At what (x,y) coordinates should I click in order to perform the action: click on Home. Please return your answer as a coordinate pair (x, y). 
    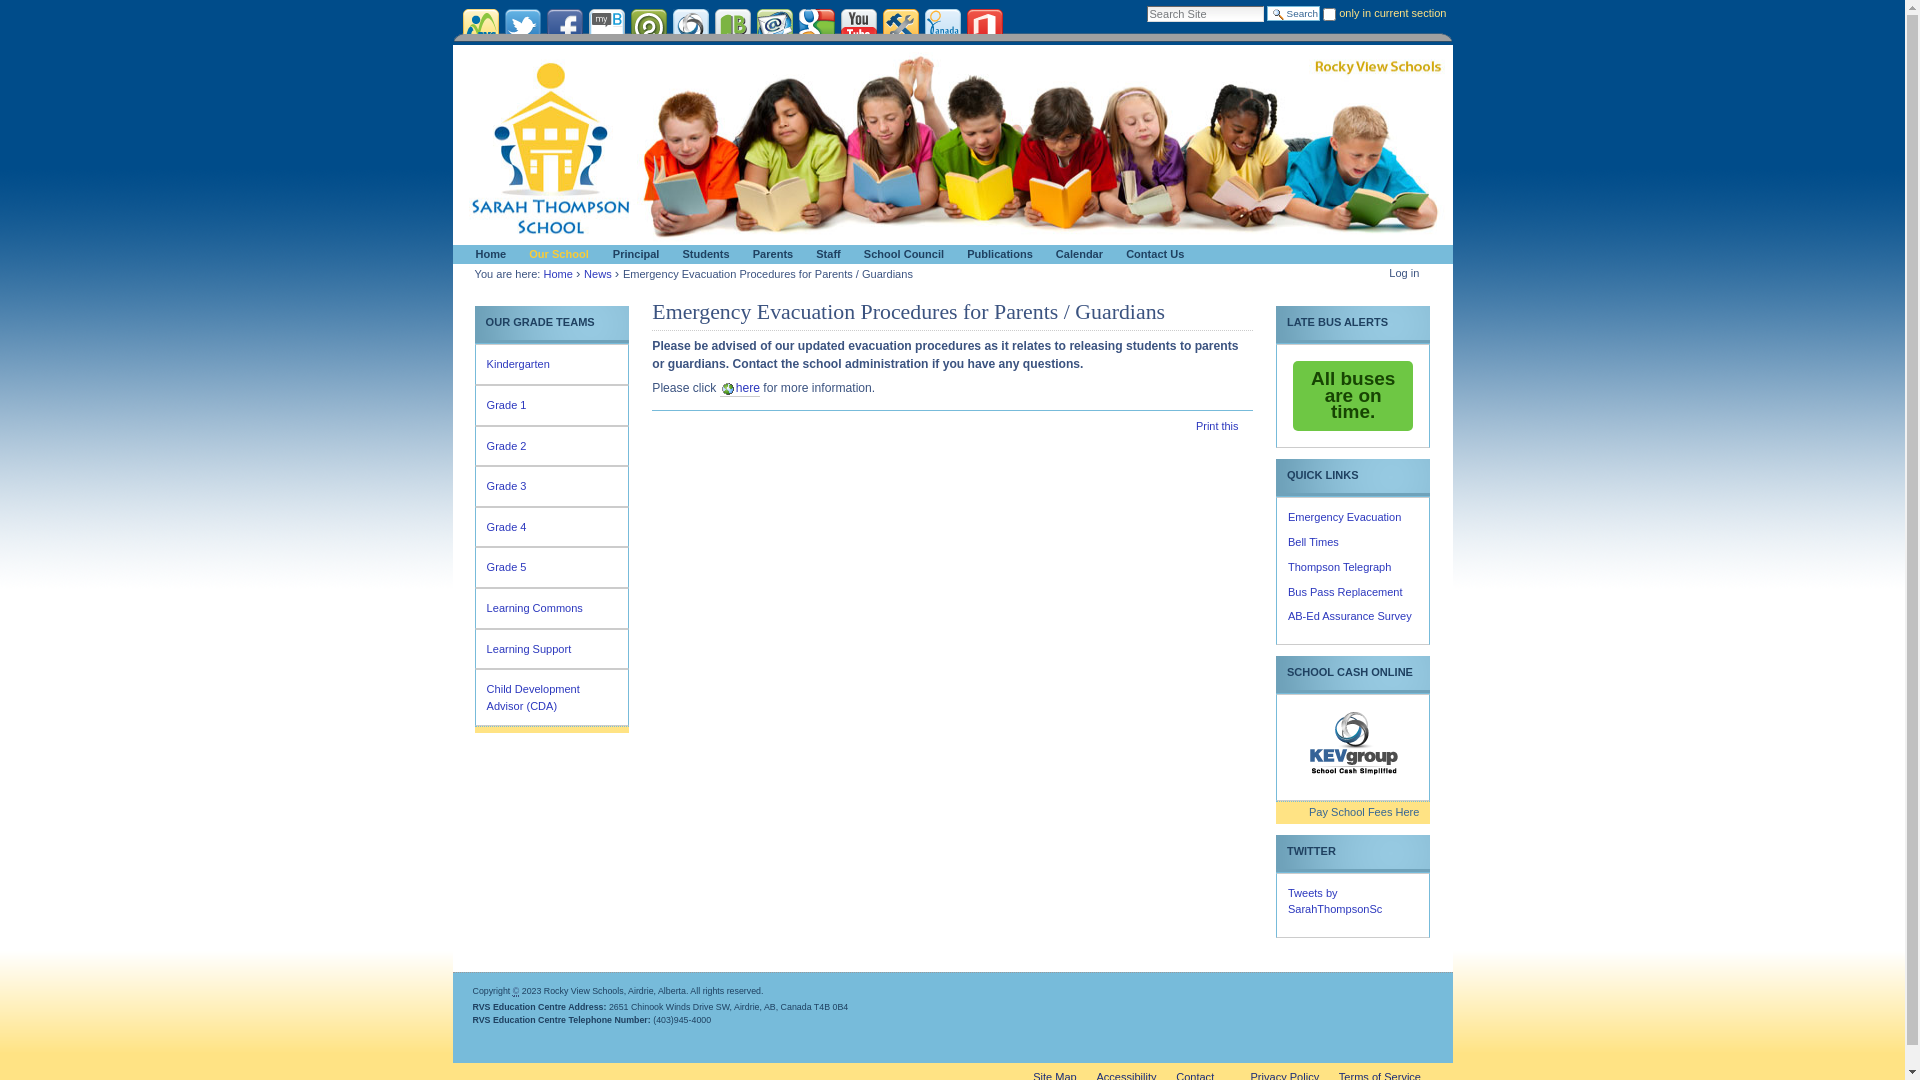
    Looking at the image, I should click on (488, 254).